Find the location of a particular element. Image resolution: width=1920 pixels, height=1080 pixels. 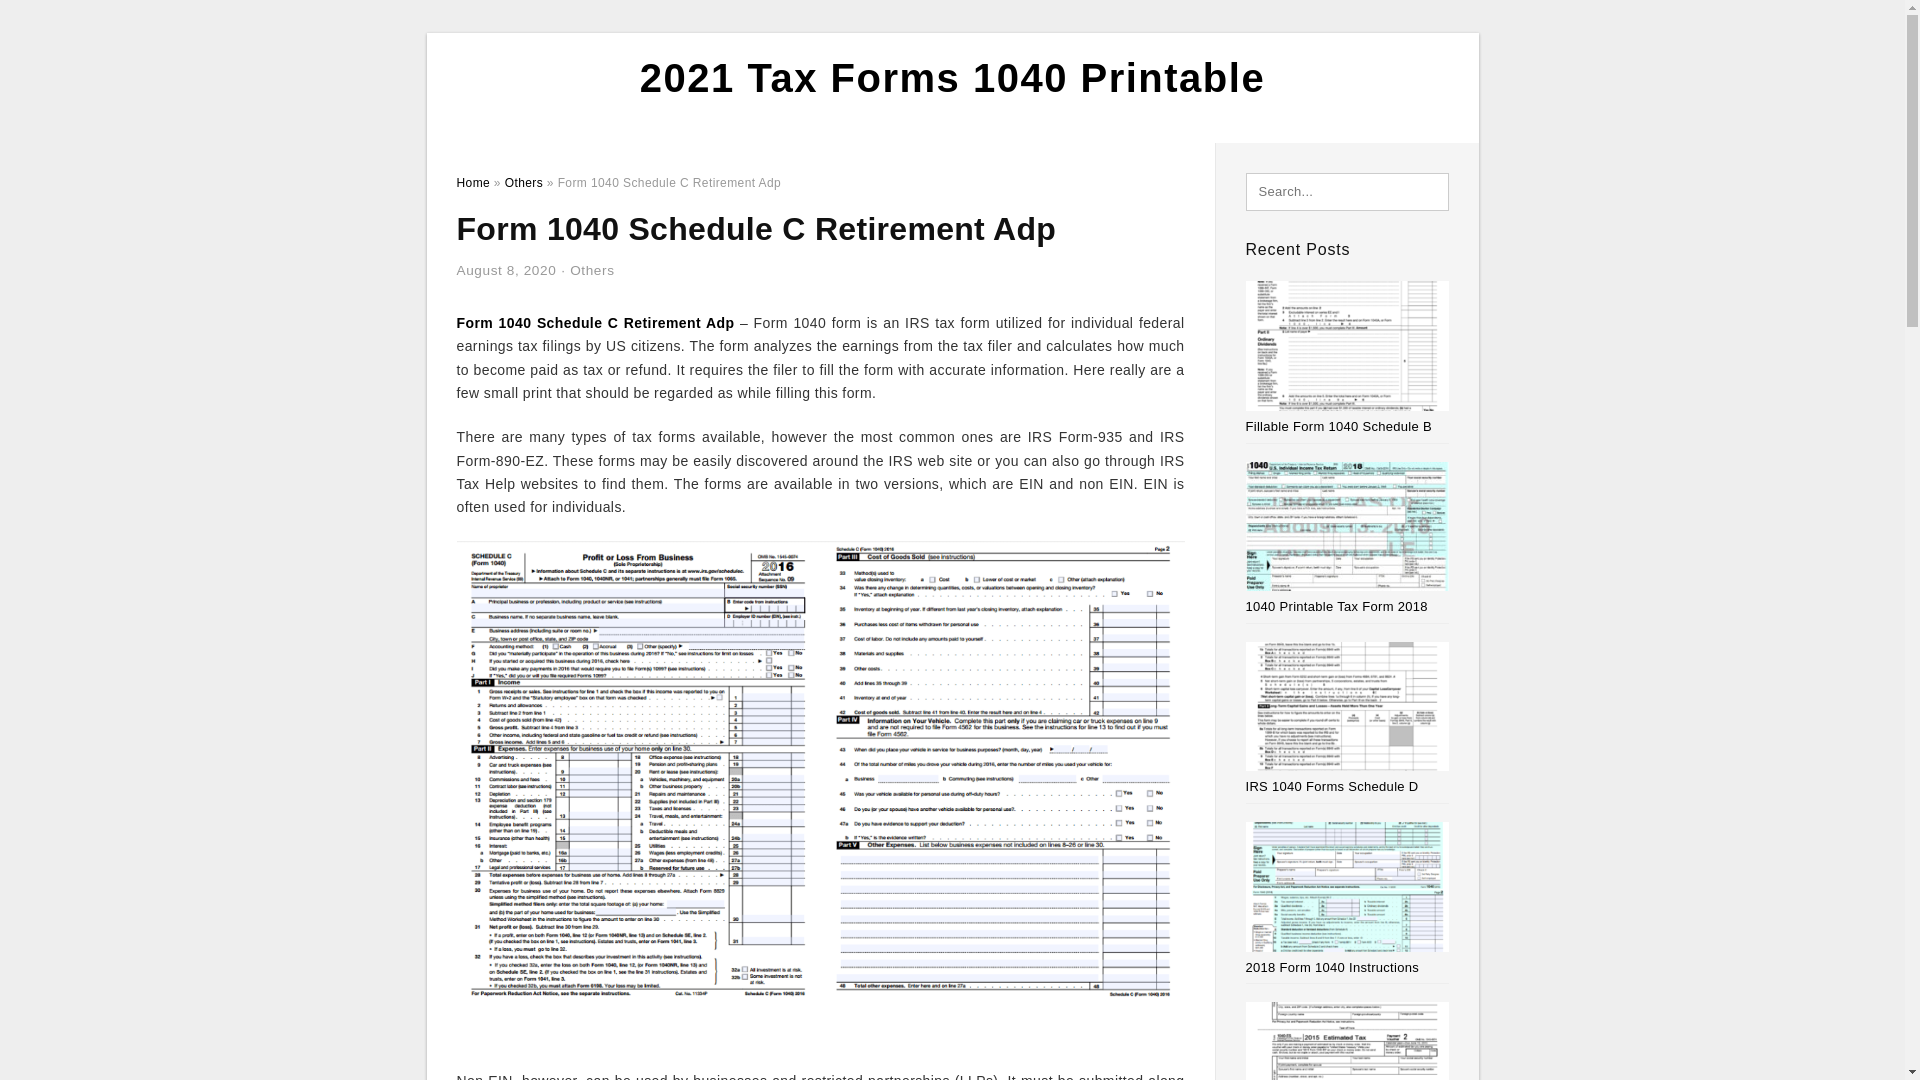

Search for: is located at coordinates (1348, 191).